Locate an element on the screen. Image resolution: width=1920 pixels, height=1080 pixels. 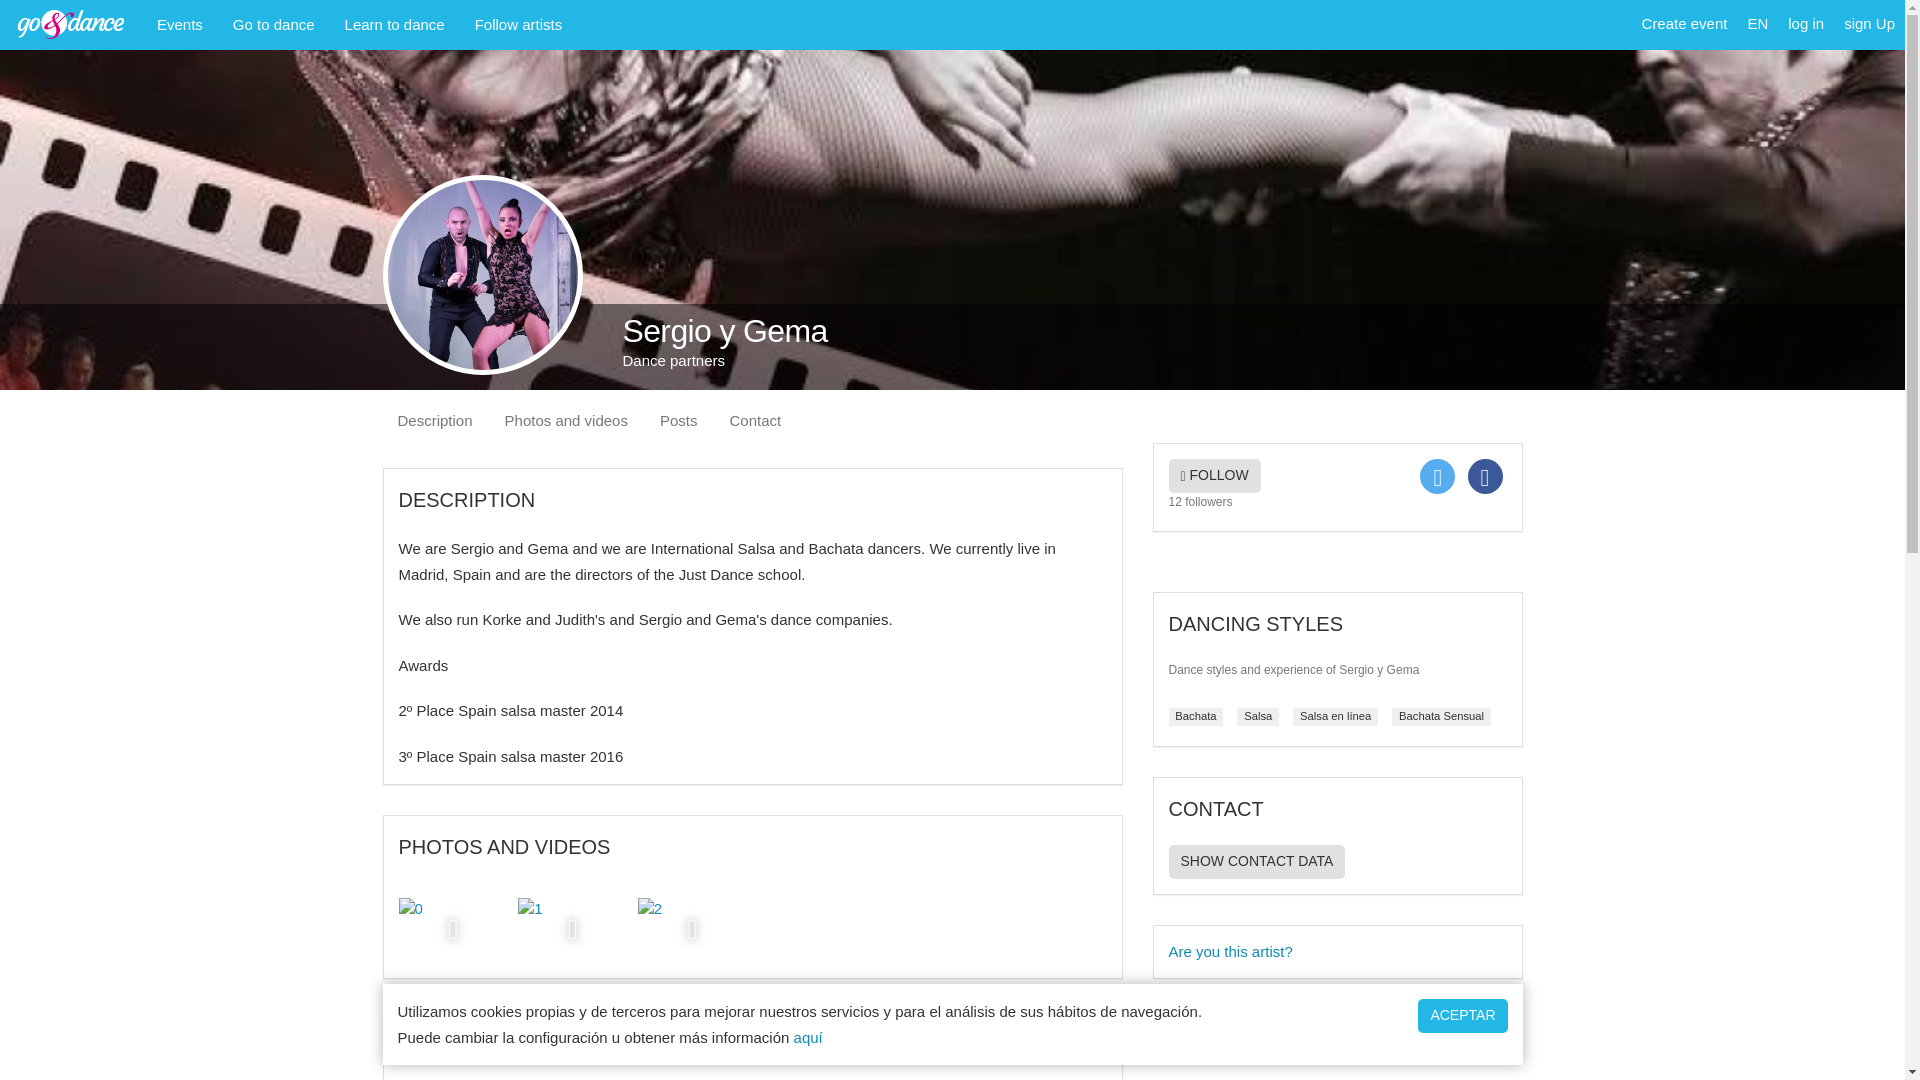
Contact is located at coordinates (755, 420).